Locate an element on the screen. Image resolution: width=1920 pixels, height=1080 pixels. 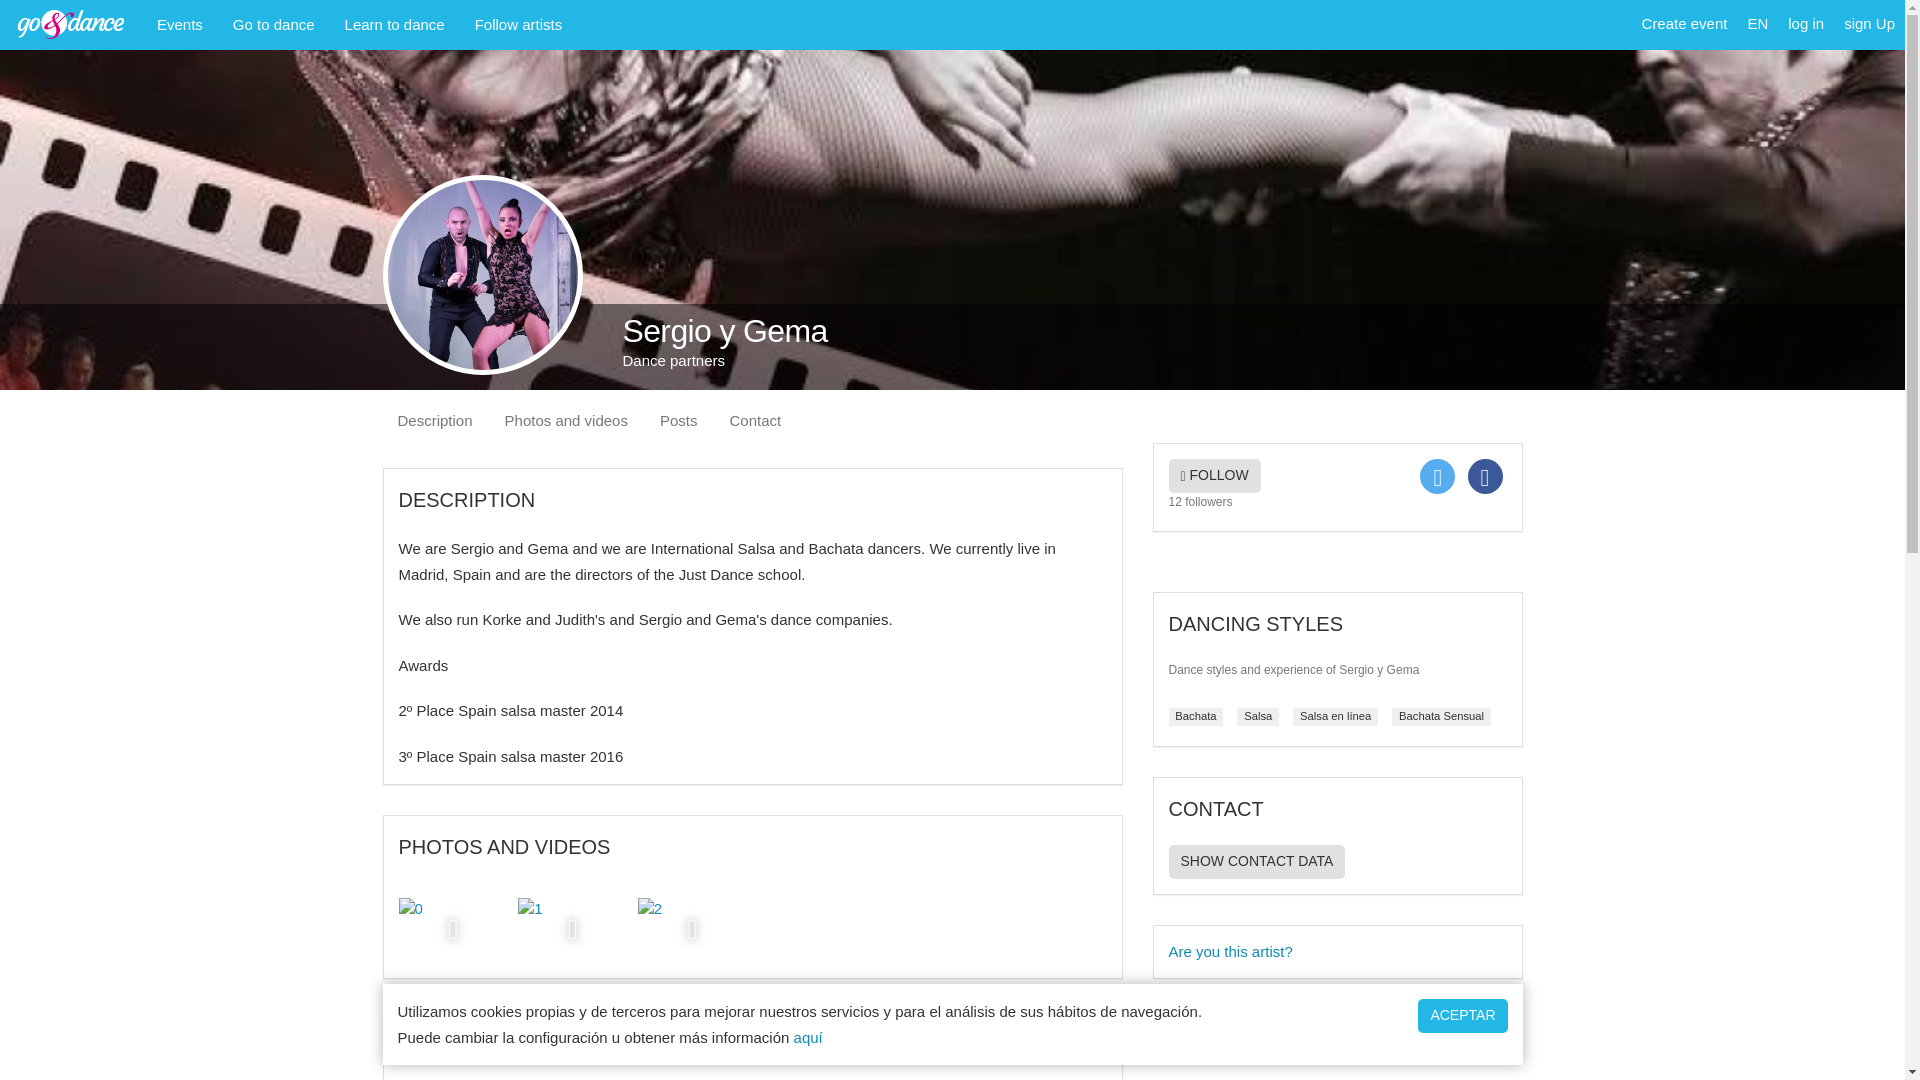
Contact is located at coordinates (755, 420).